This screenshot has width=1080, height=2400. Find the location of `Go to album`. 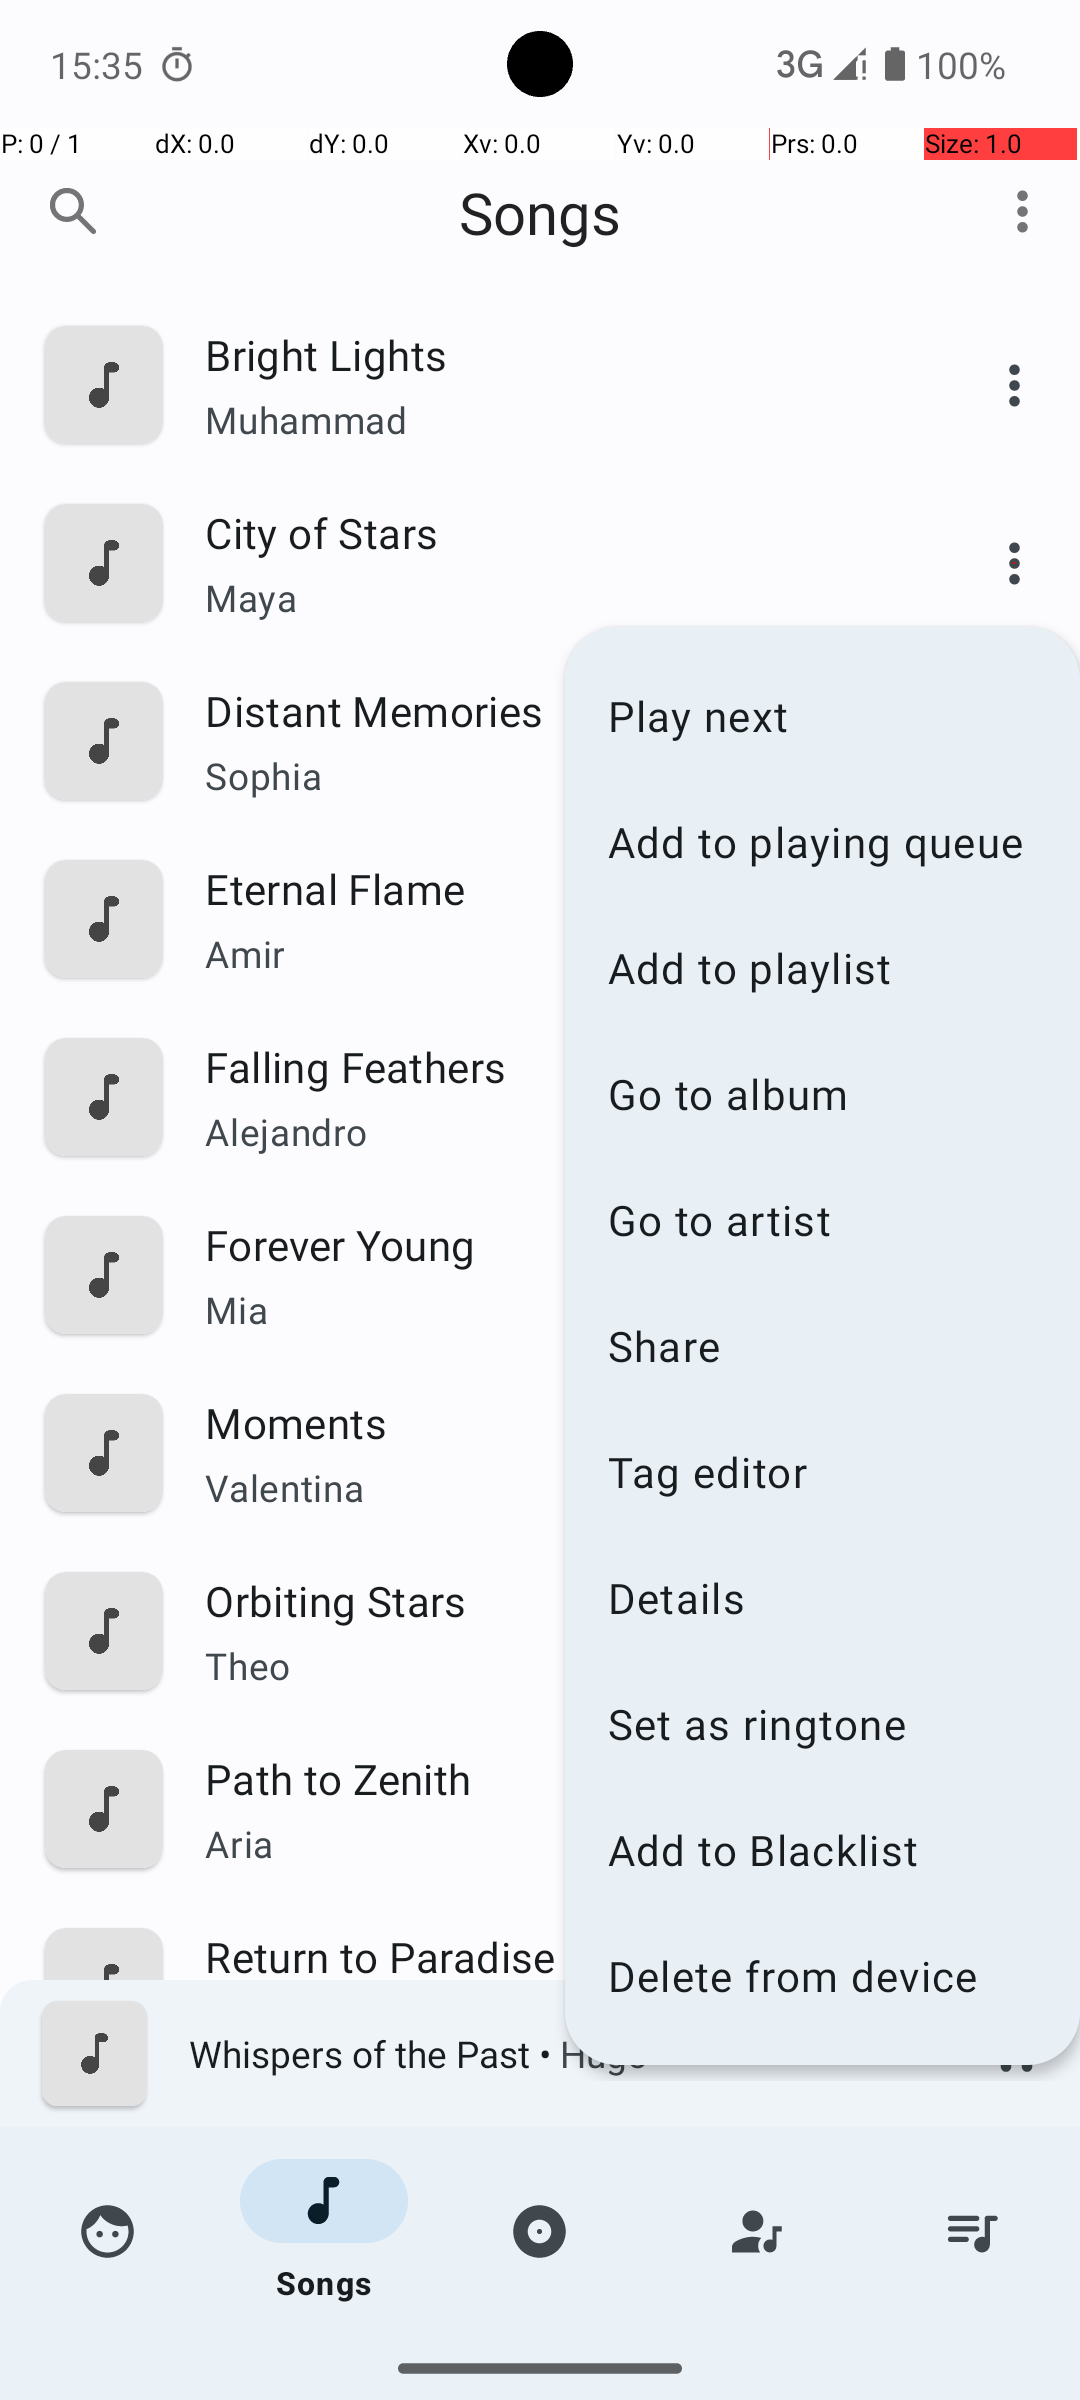

Go to album is located at coordinates (822, 1094).